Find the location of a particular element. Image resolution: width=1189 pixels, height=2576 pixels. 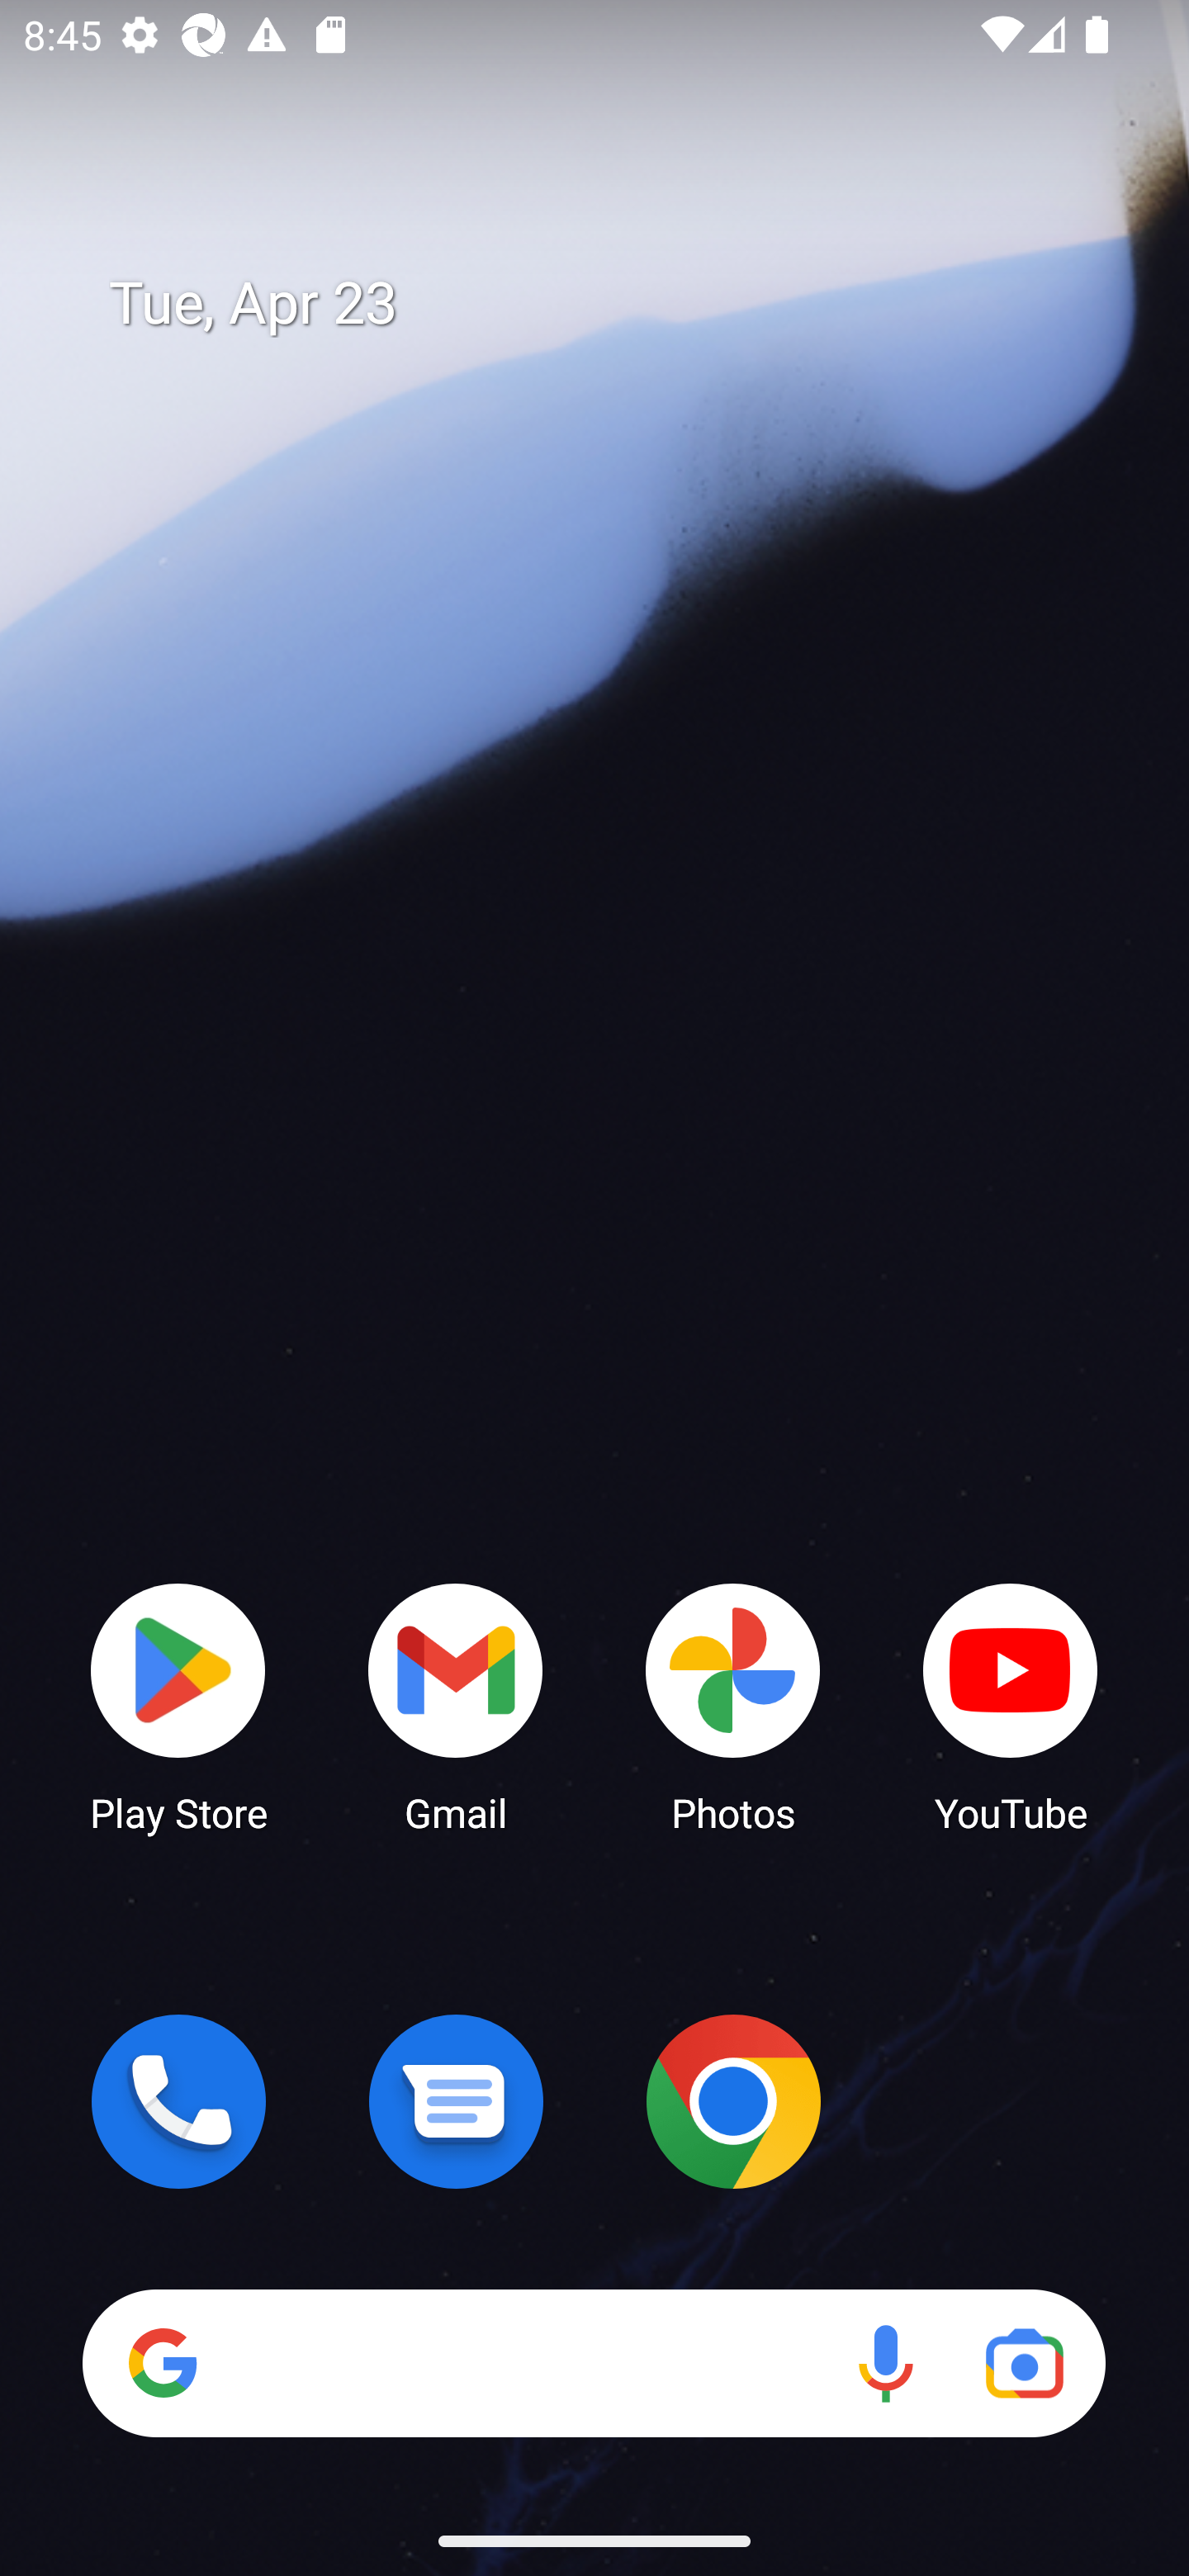

Voice search is located at coordinates (885, 2363).